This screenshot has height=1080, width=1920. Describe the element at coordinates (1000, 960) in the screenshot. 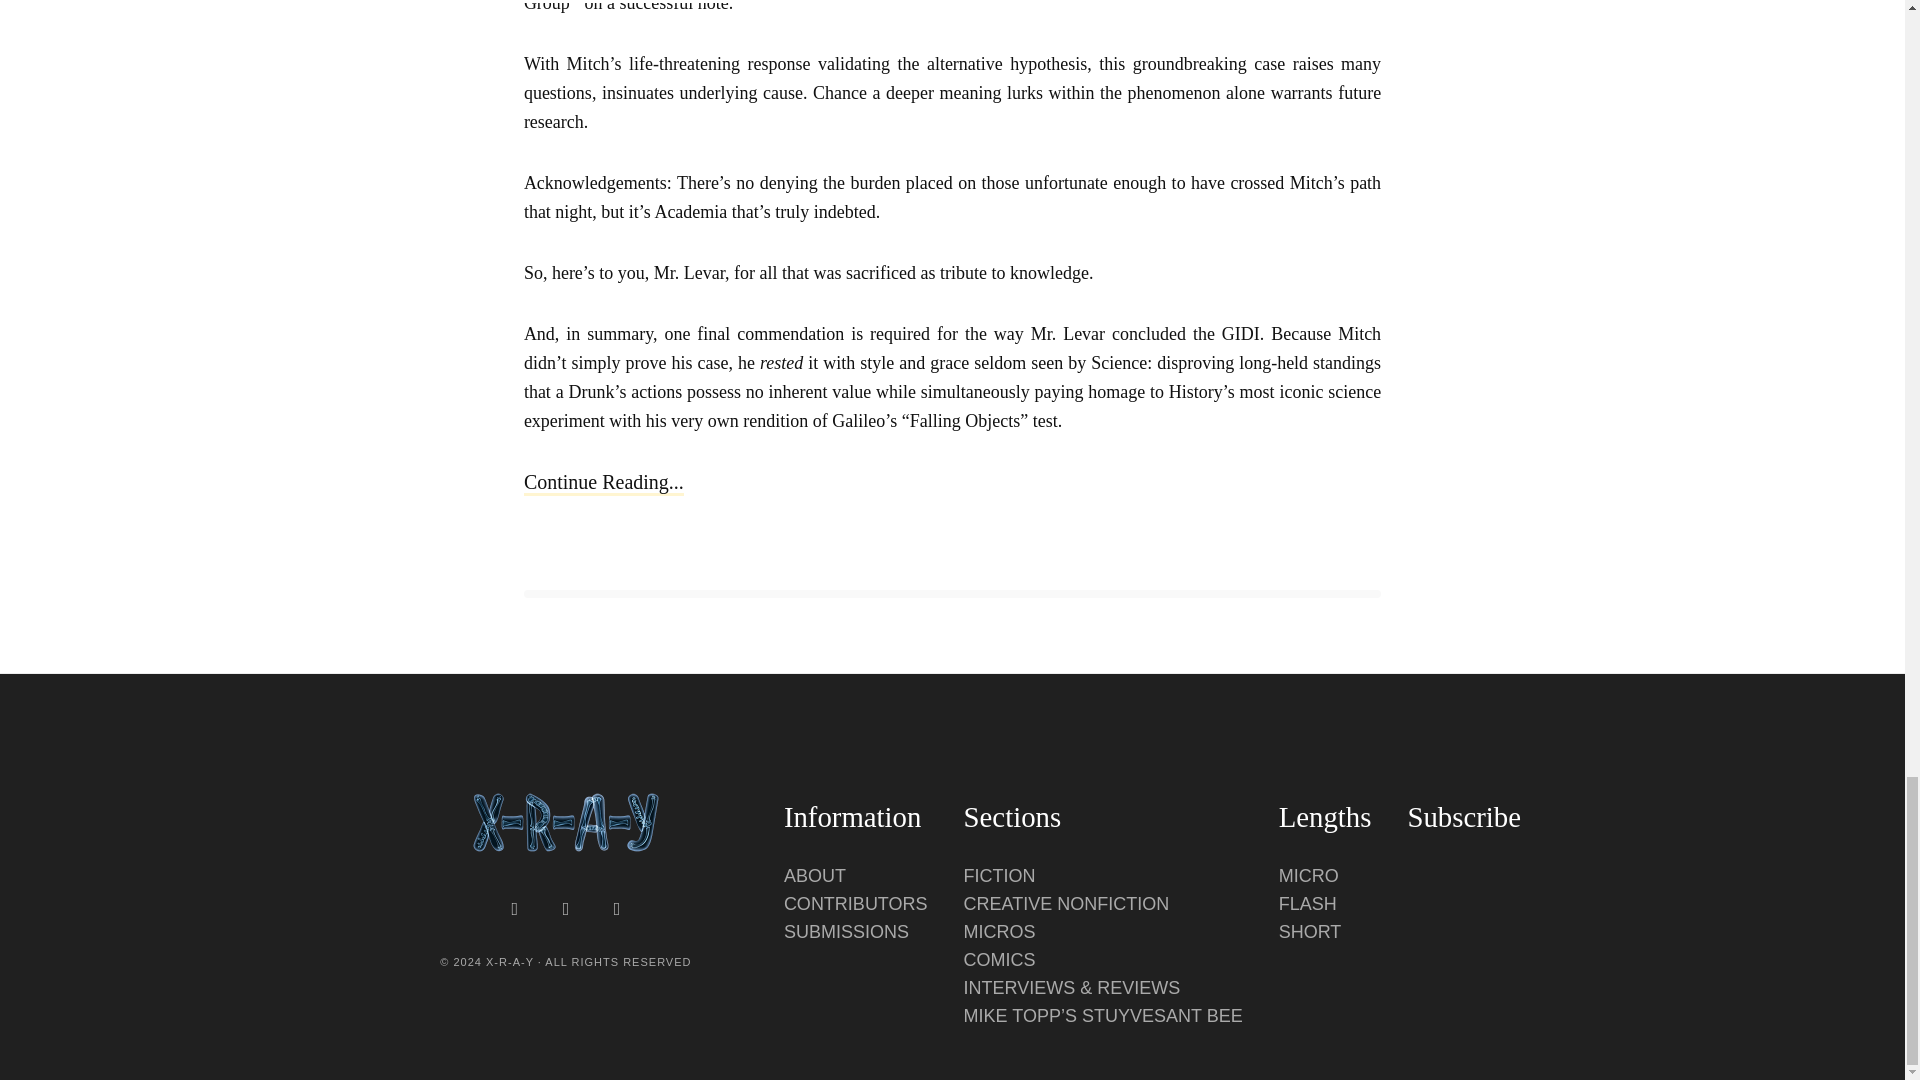

I see `COMICS` at that location.